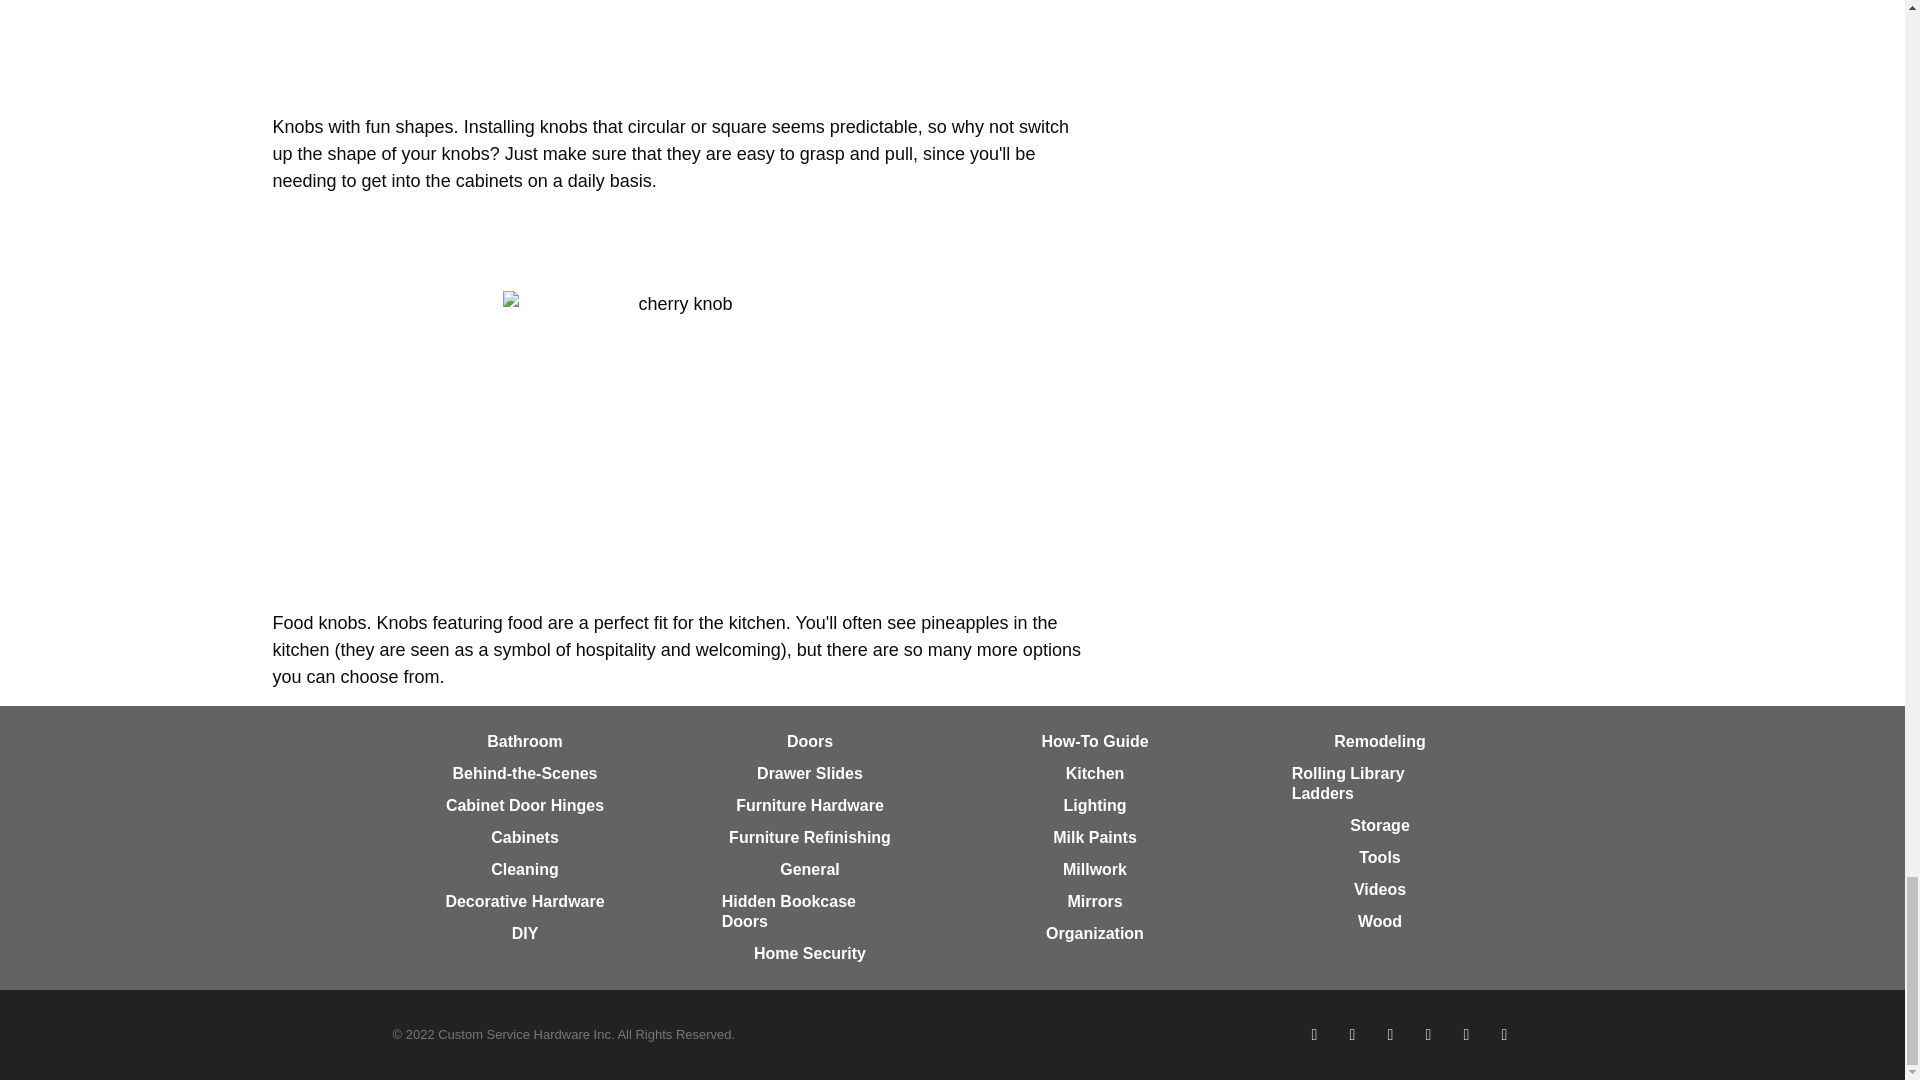 The image size is (1920, 1080). What do you see at coordinates (678, 443) in the screenshot?
I see `cherry knob` at bounding box center [678, 443].